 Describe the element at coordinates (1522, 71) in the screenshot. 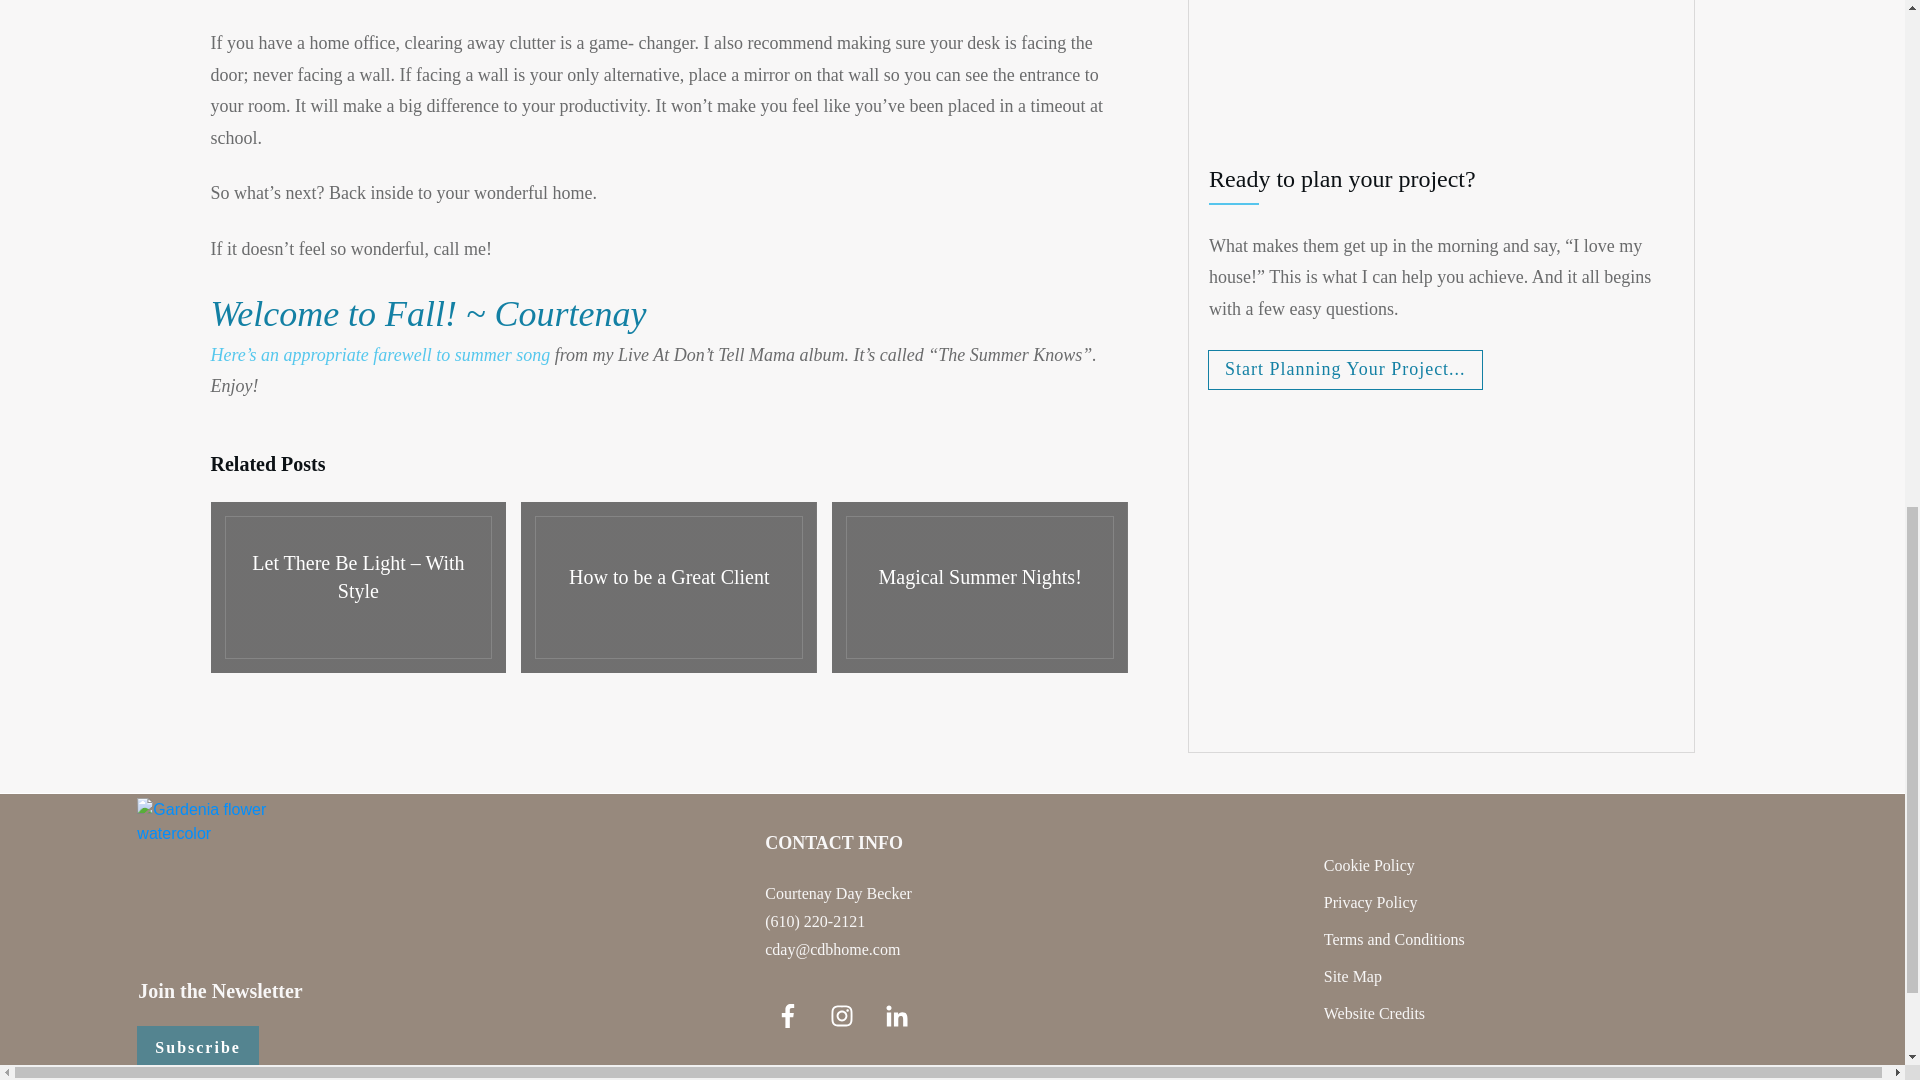

I see `CDB Home Royersford Project After Pictures` at that location.